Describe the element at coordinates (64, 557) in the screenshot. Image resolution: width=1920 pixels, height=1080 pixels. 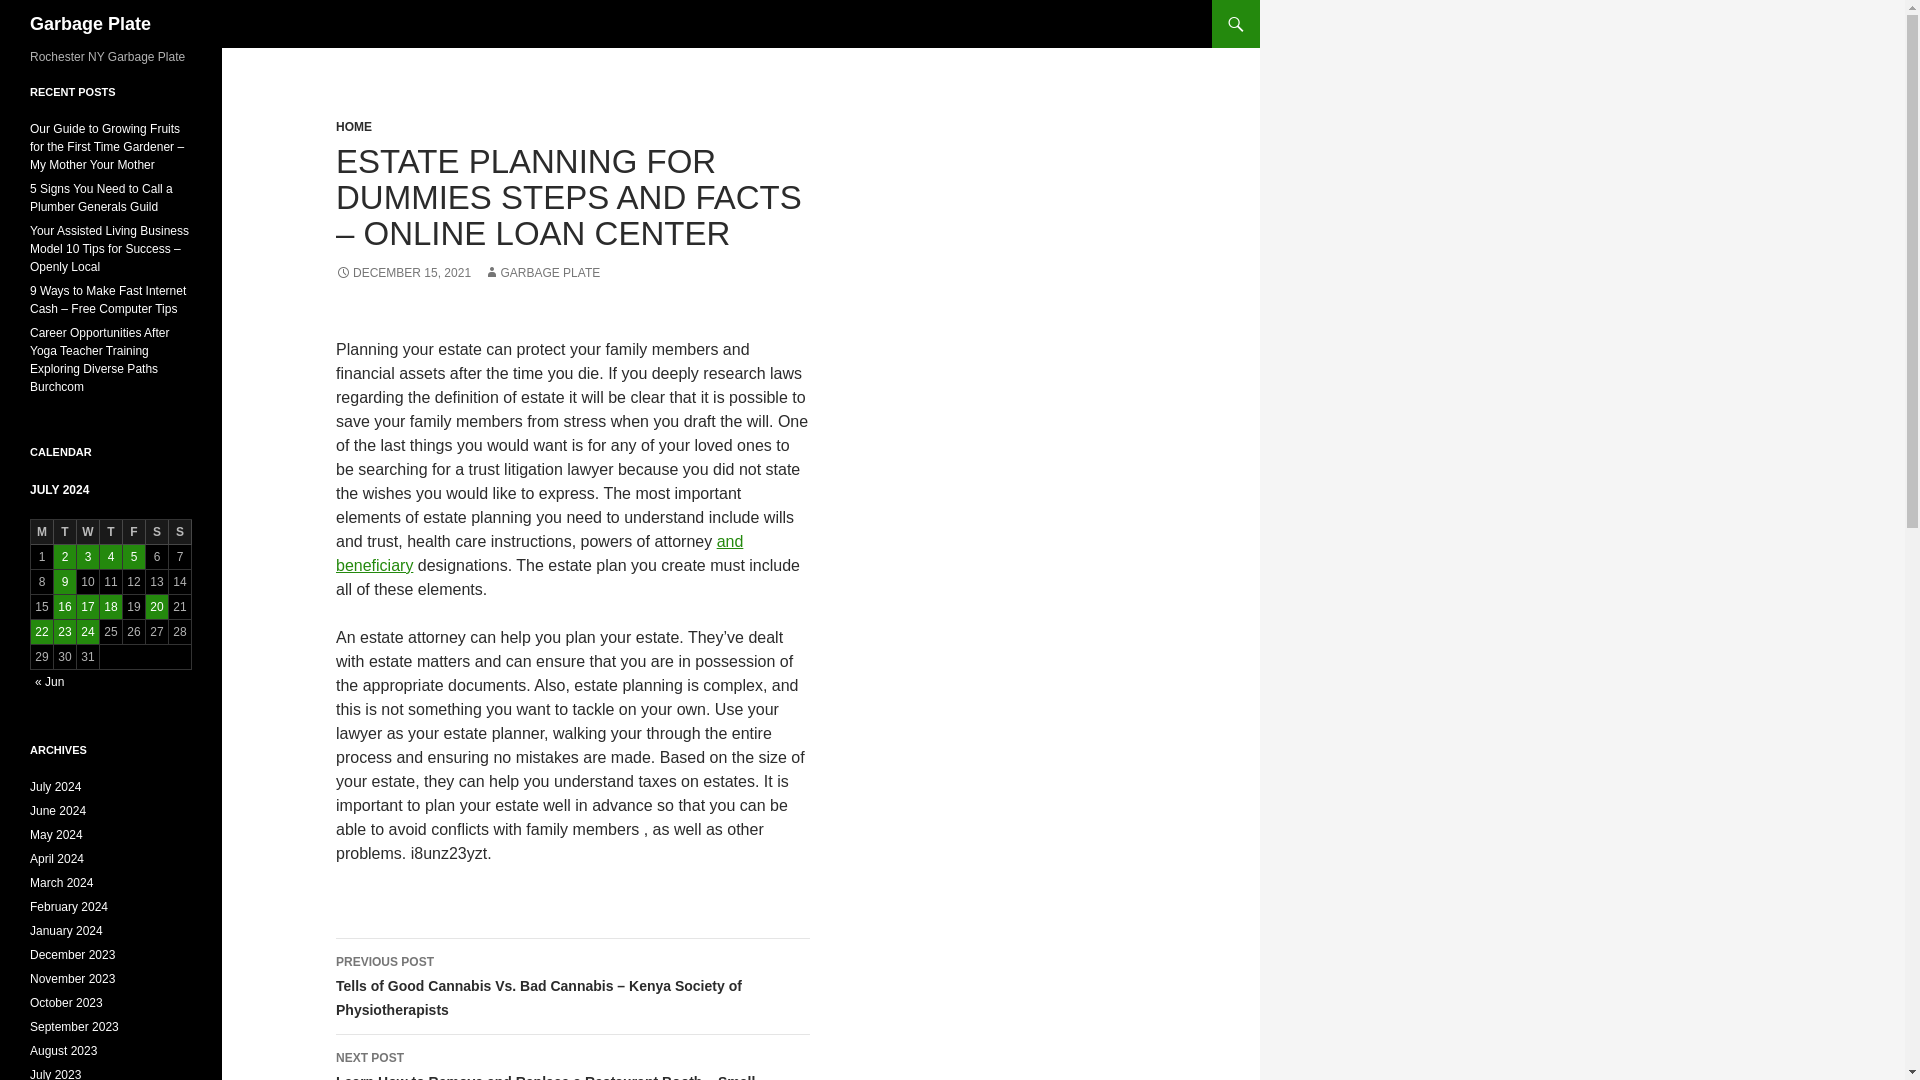
I see `2` at that location.